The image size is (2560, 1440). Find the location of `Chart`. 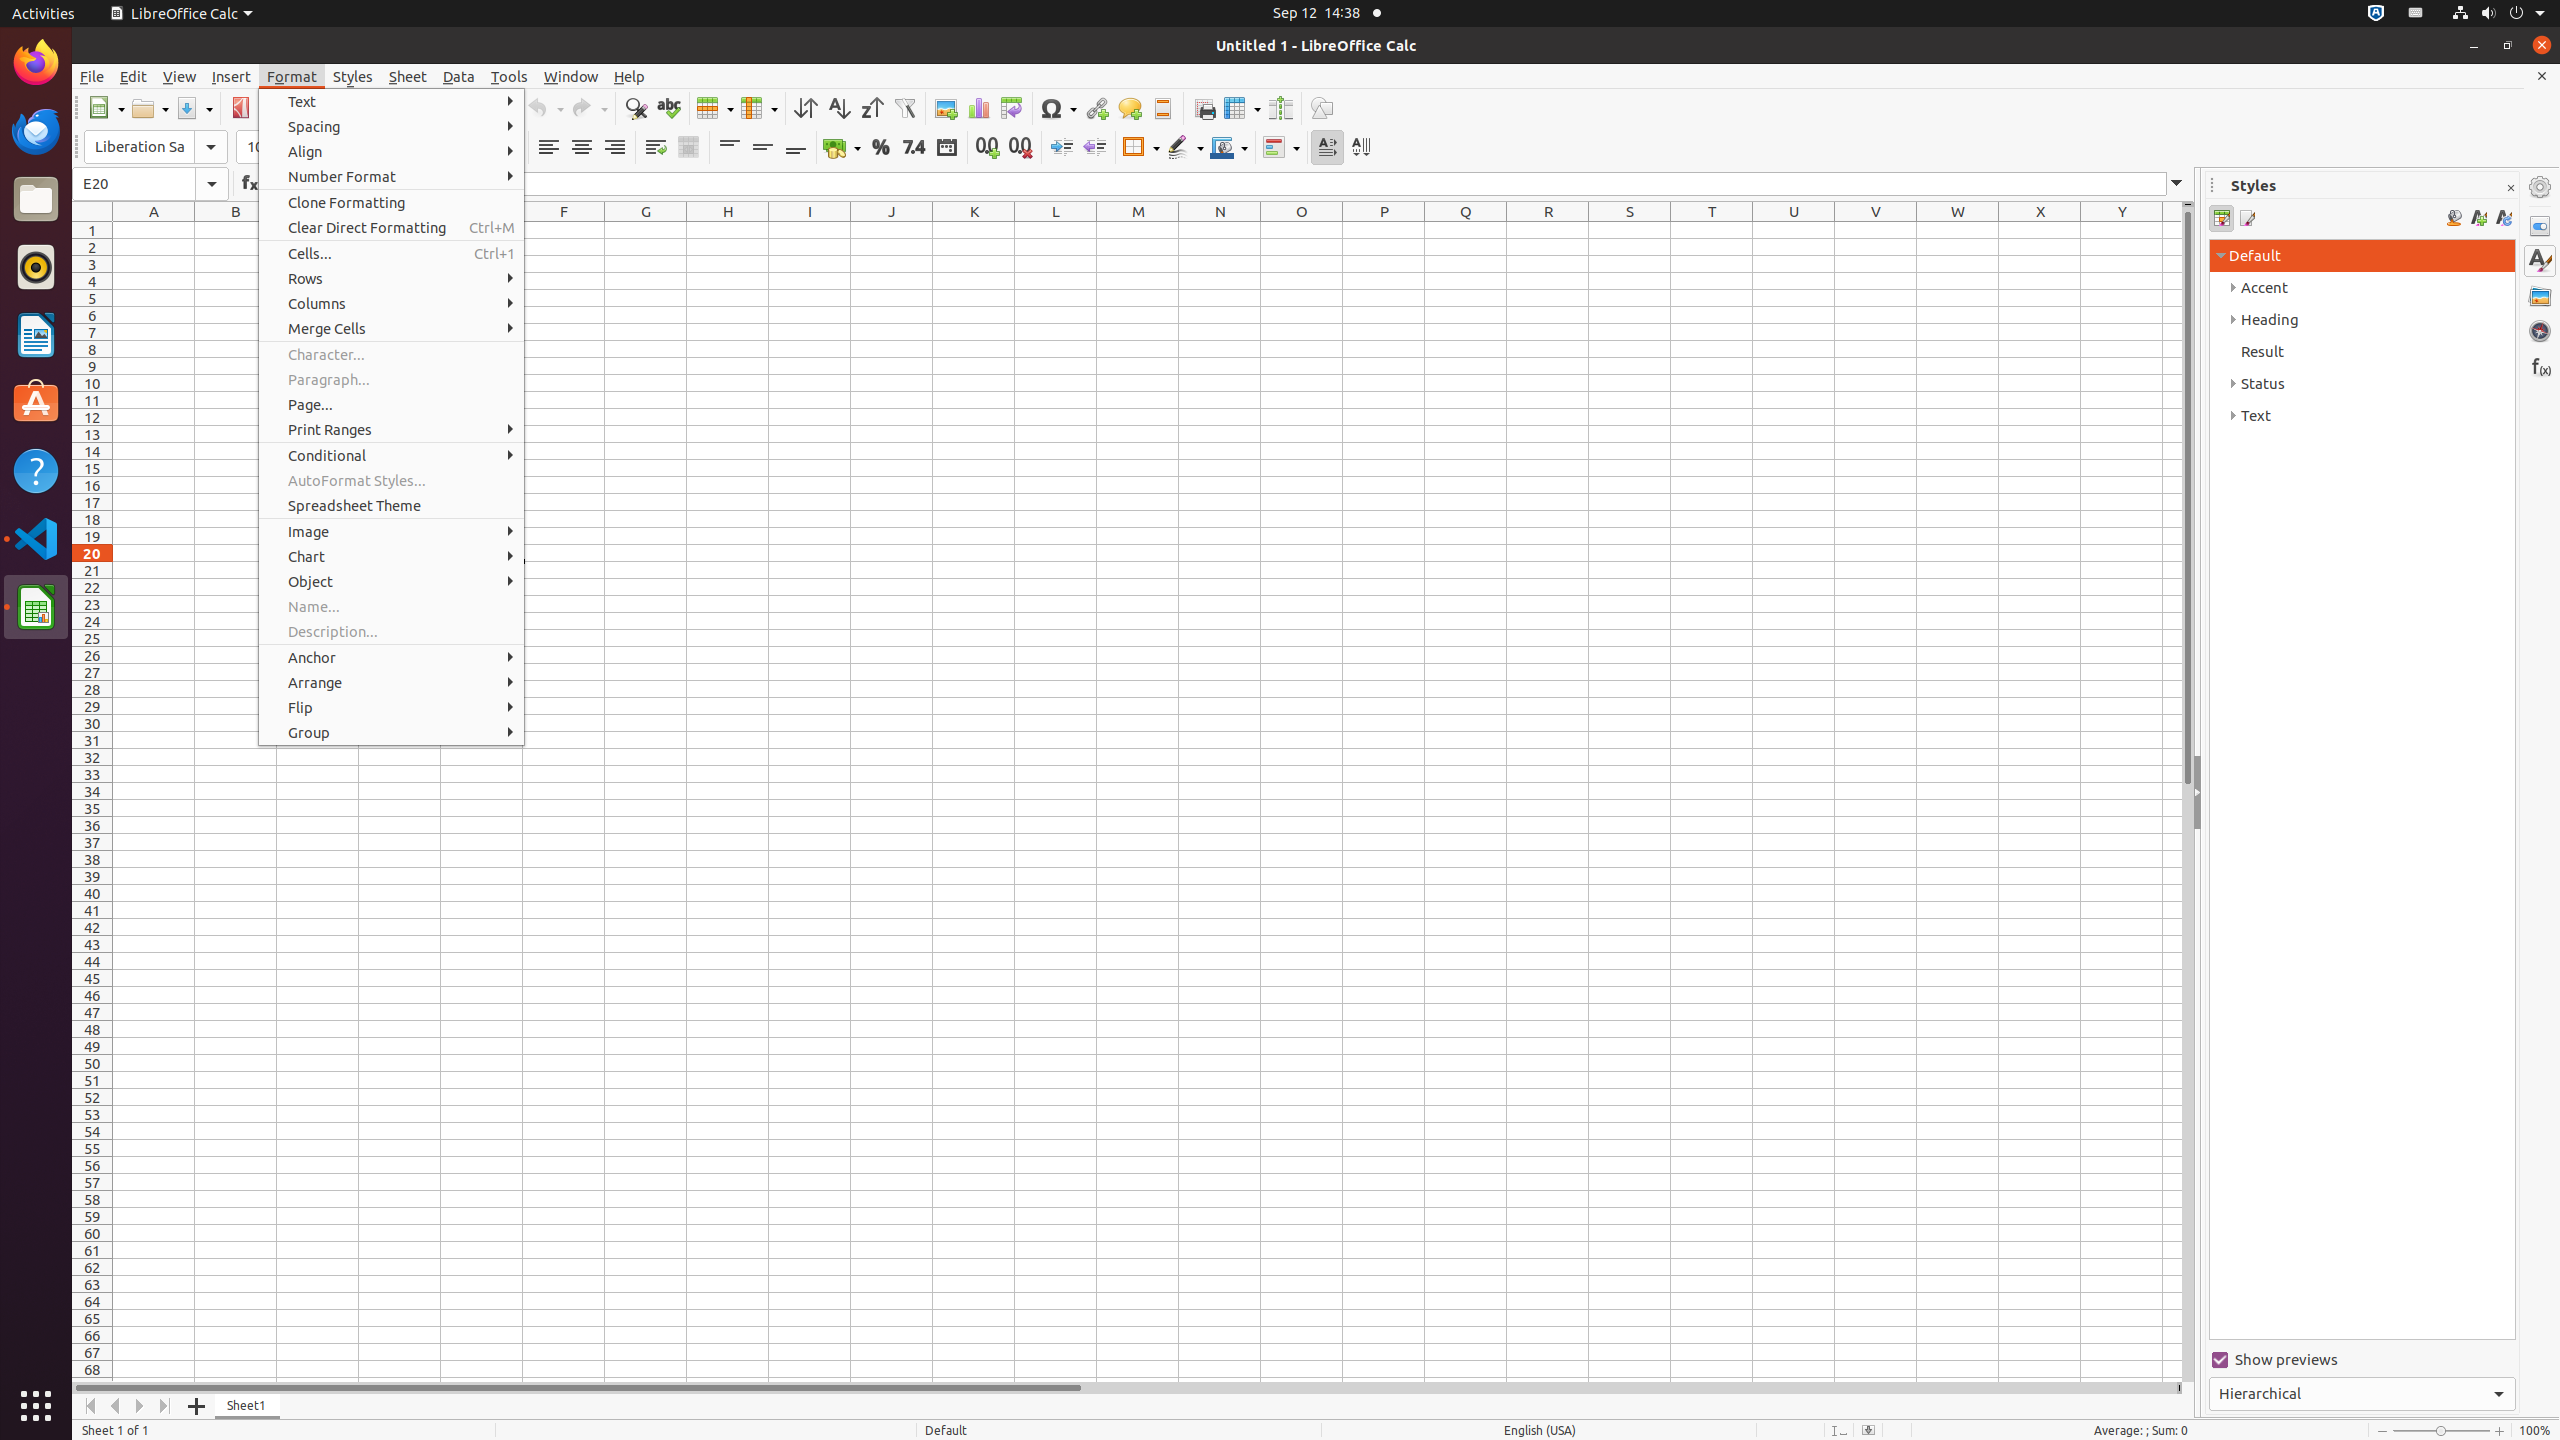

Chart is located at coordinates (392, 556).